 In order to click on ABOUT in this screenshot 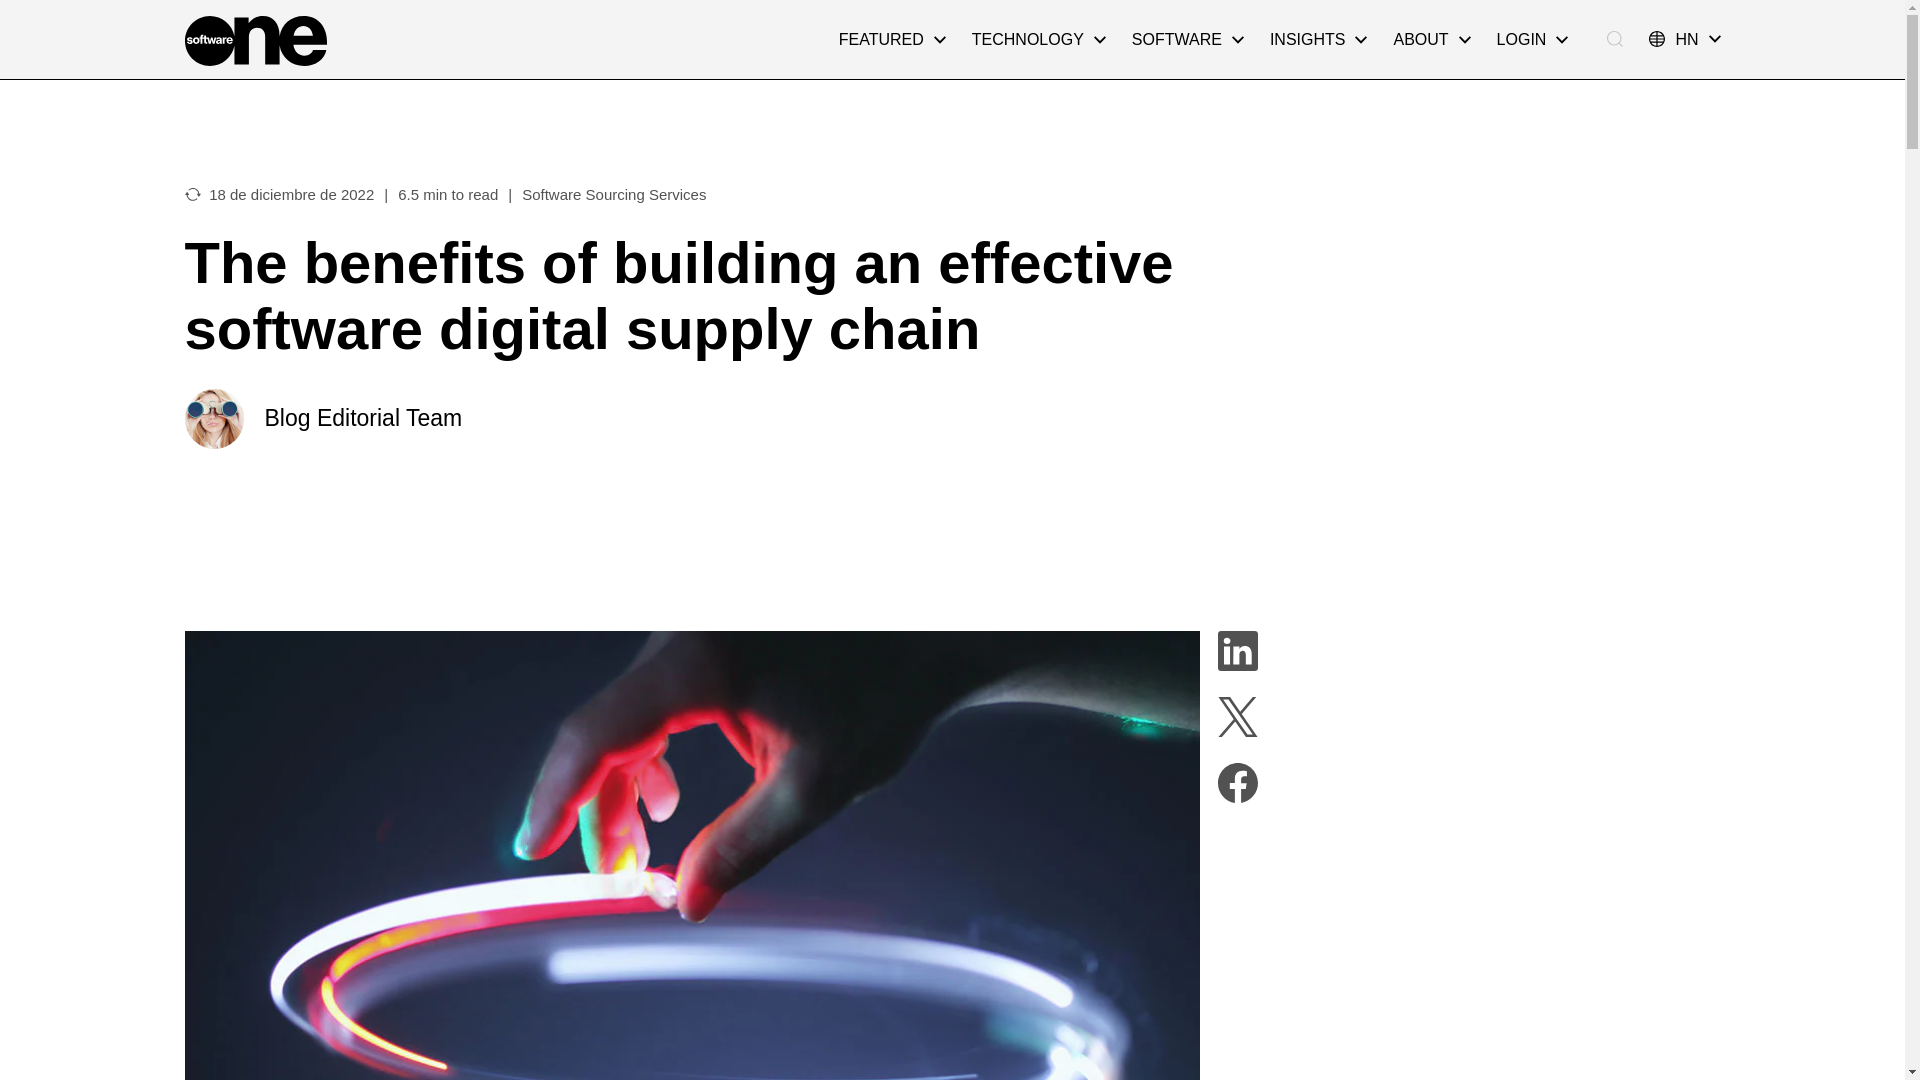, I will do `click(1431, 40)`.